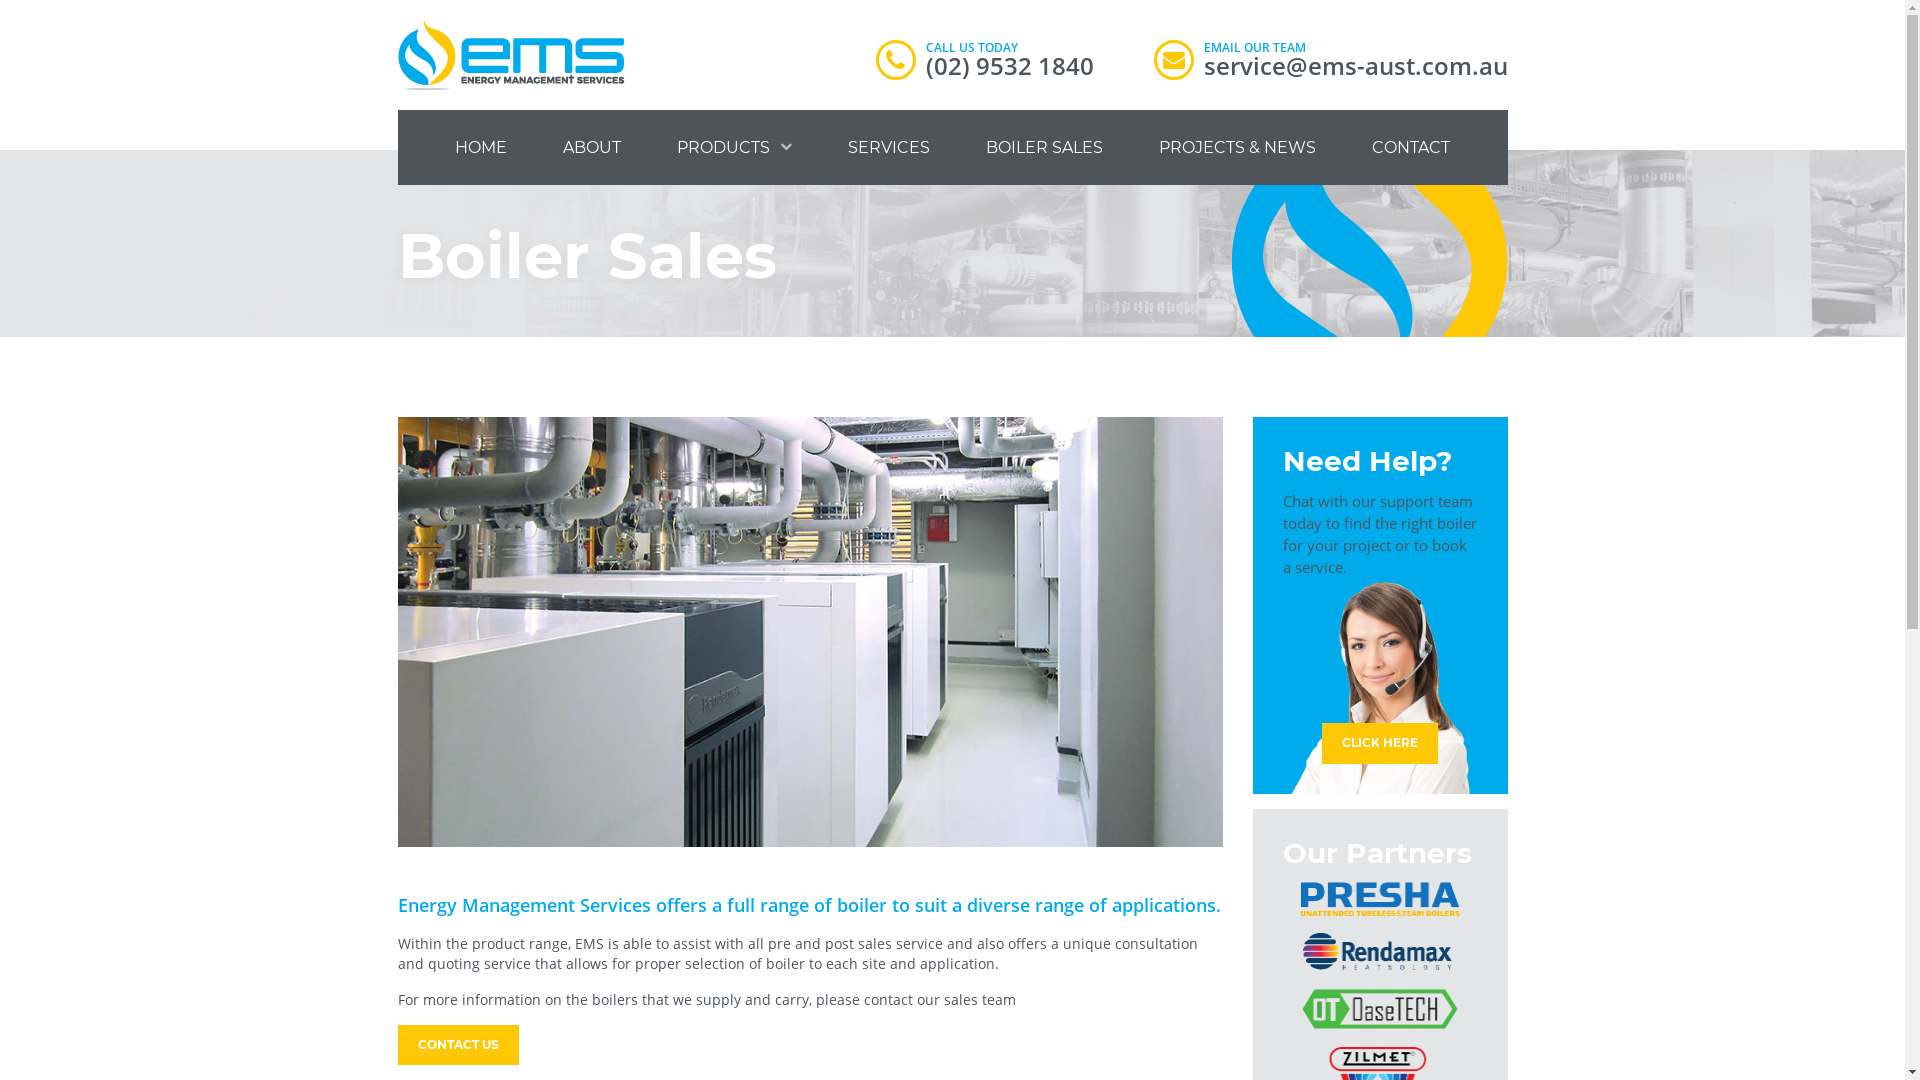 The image size is (1920, 1080). I want to click on HOME, so click(482, 148).